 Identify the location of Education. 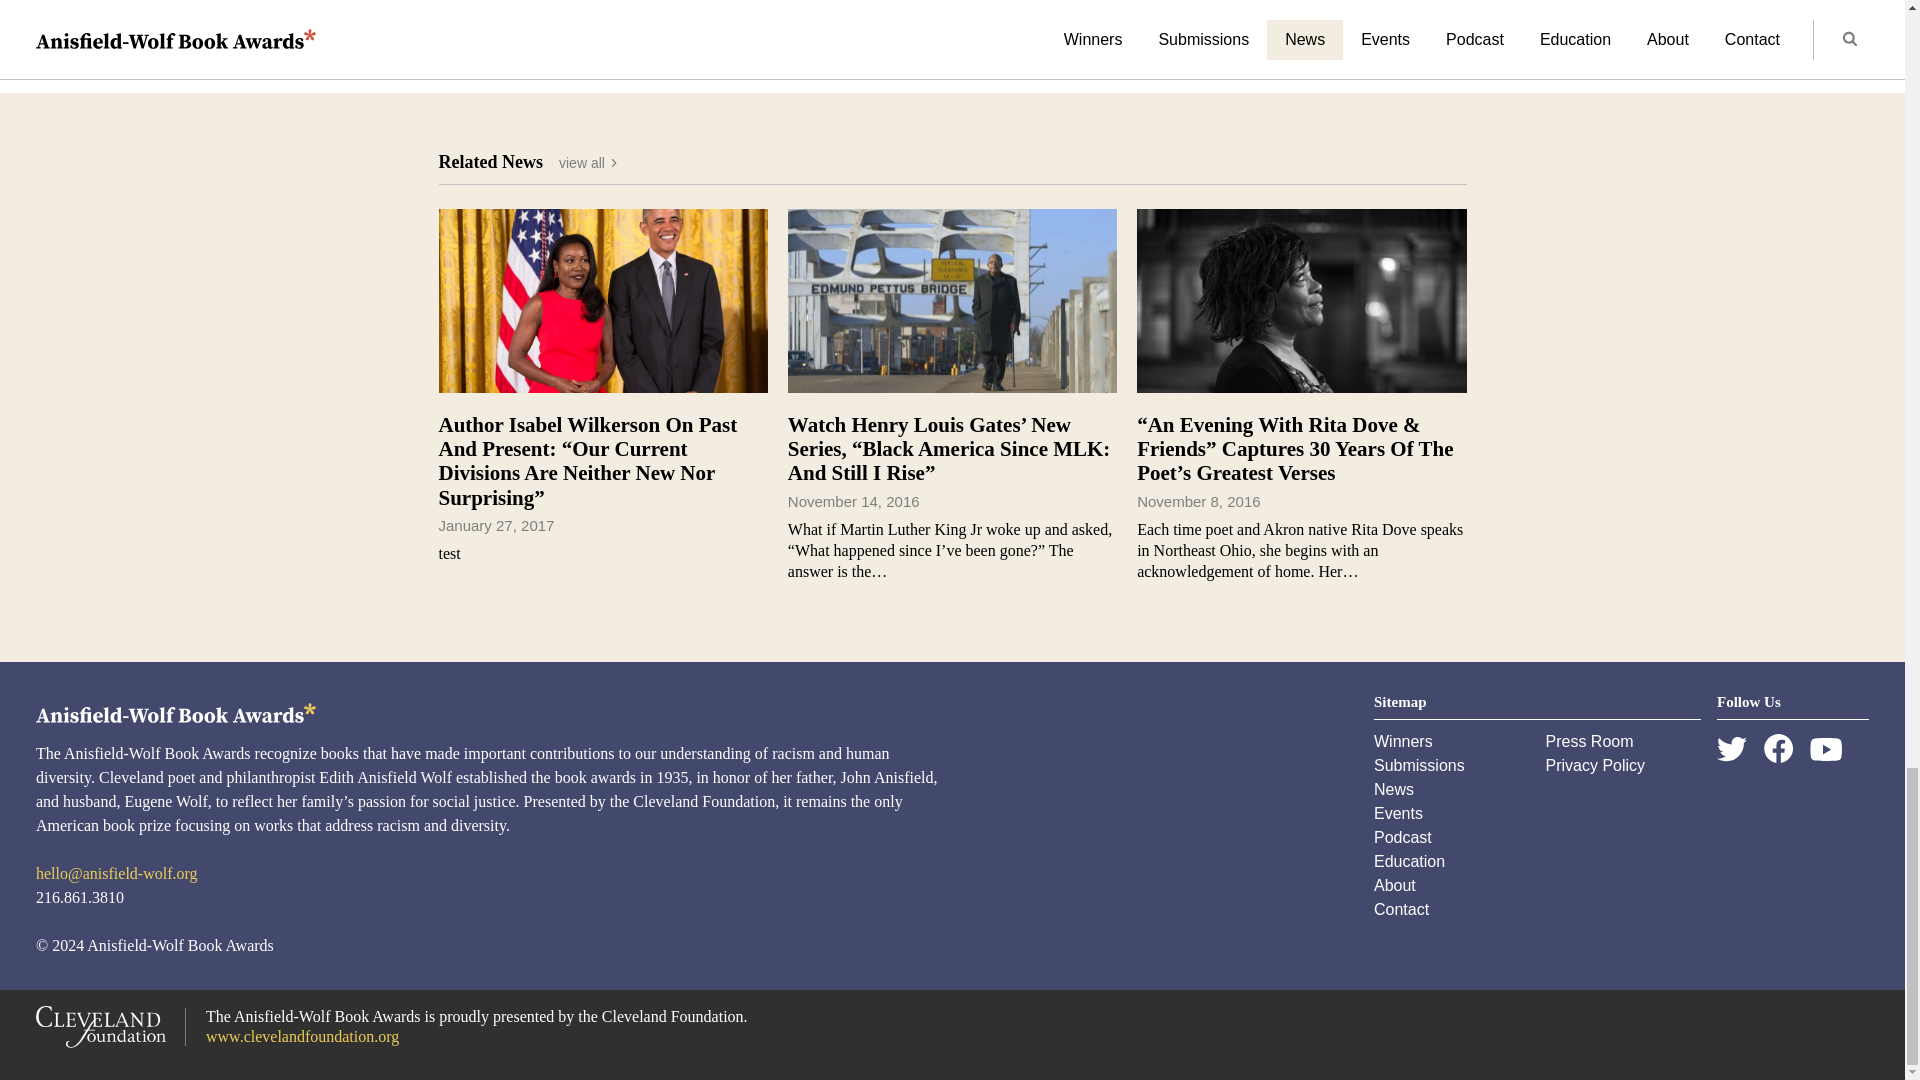
(1410, 862).